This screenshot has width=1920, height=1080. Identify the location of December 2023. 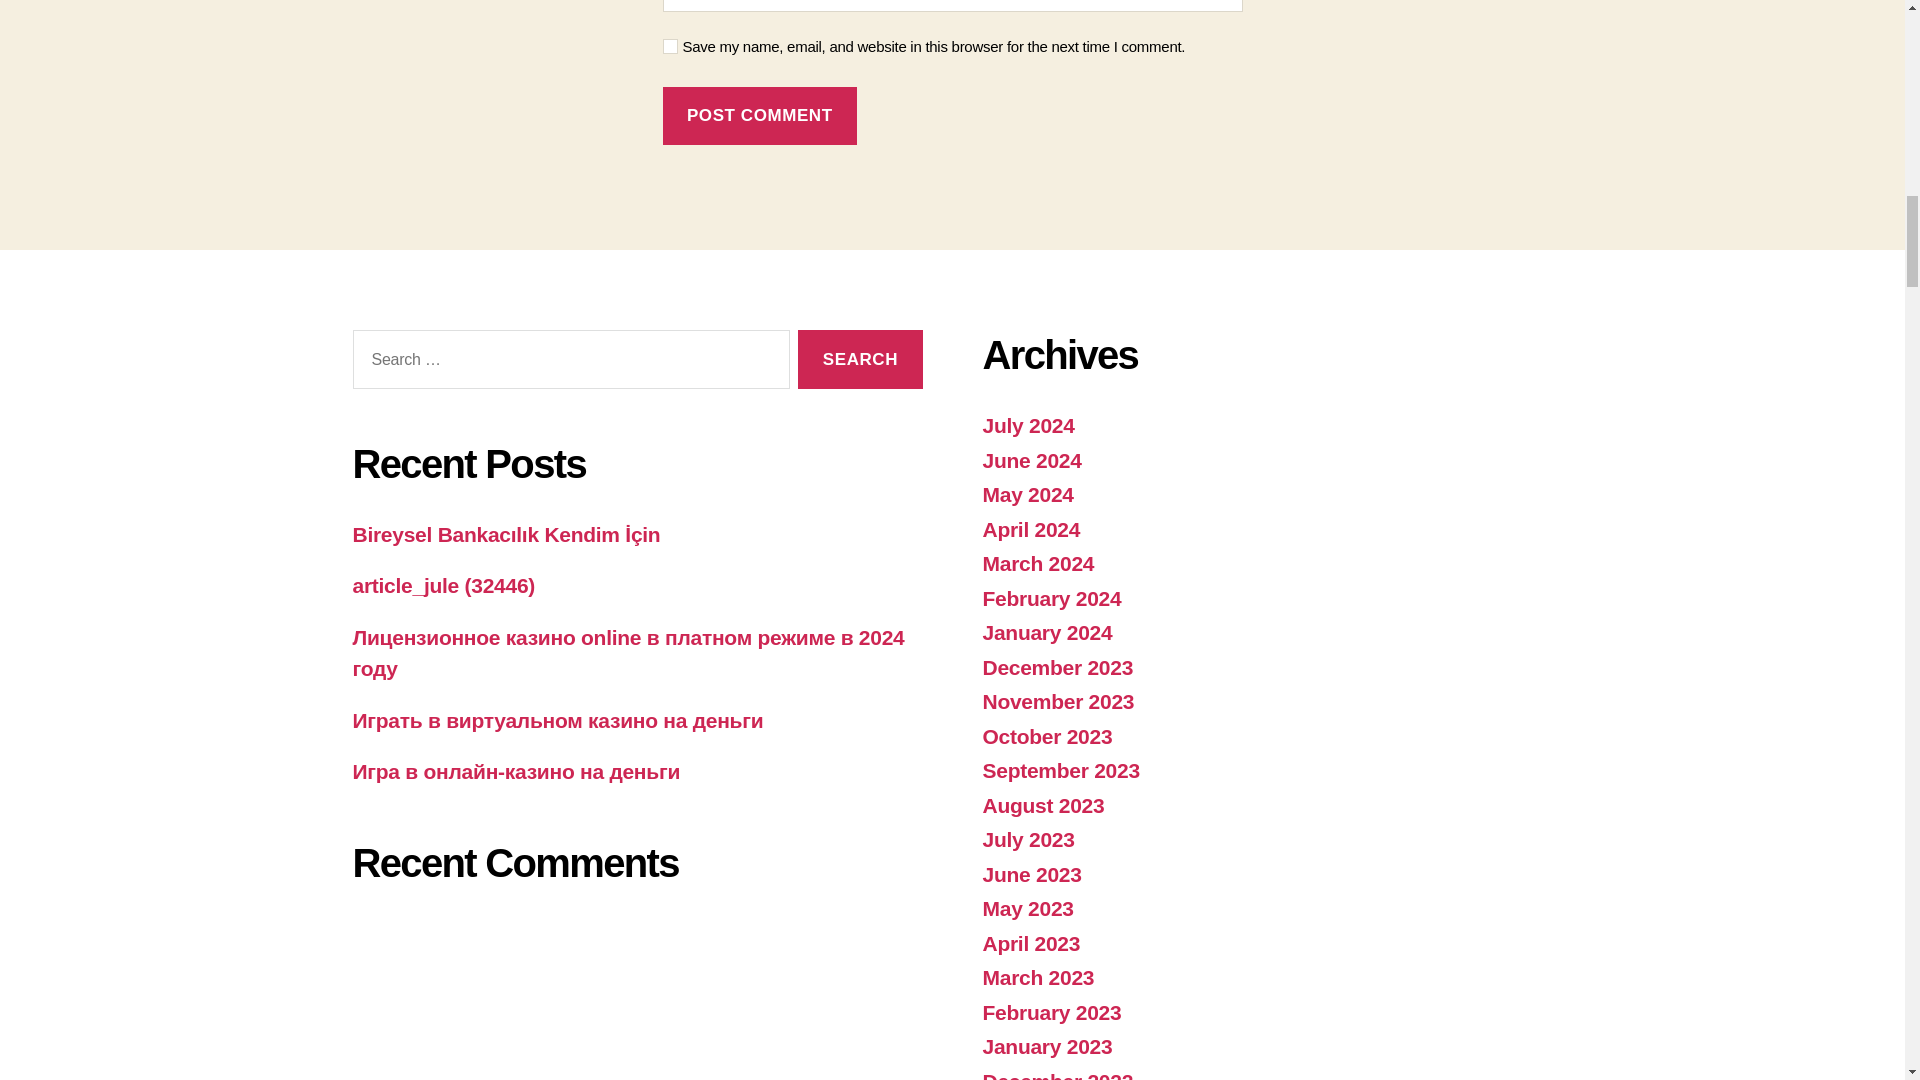
(1056, 667).